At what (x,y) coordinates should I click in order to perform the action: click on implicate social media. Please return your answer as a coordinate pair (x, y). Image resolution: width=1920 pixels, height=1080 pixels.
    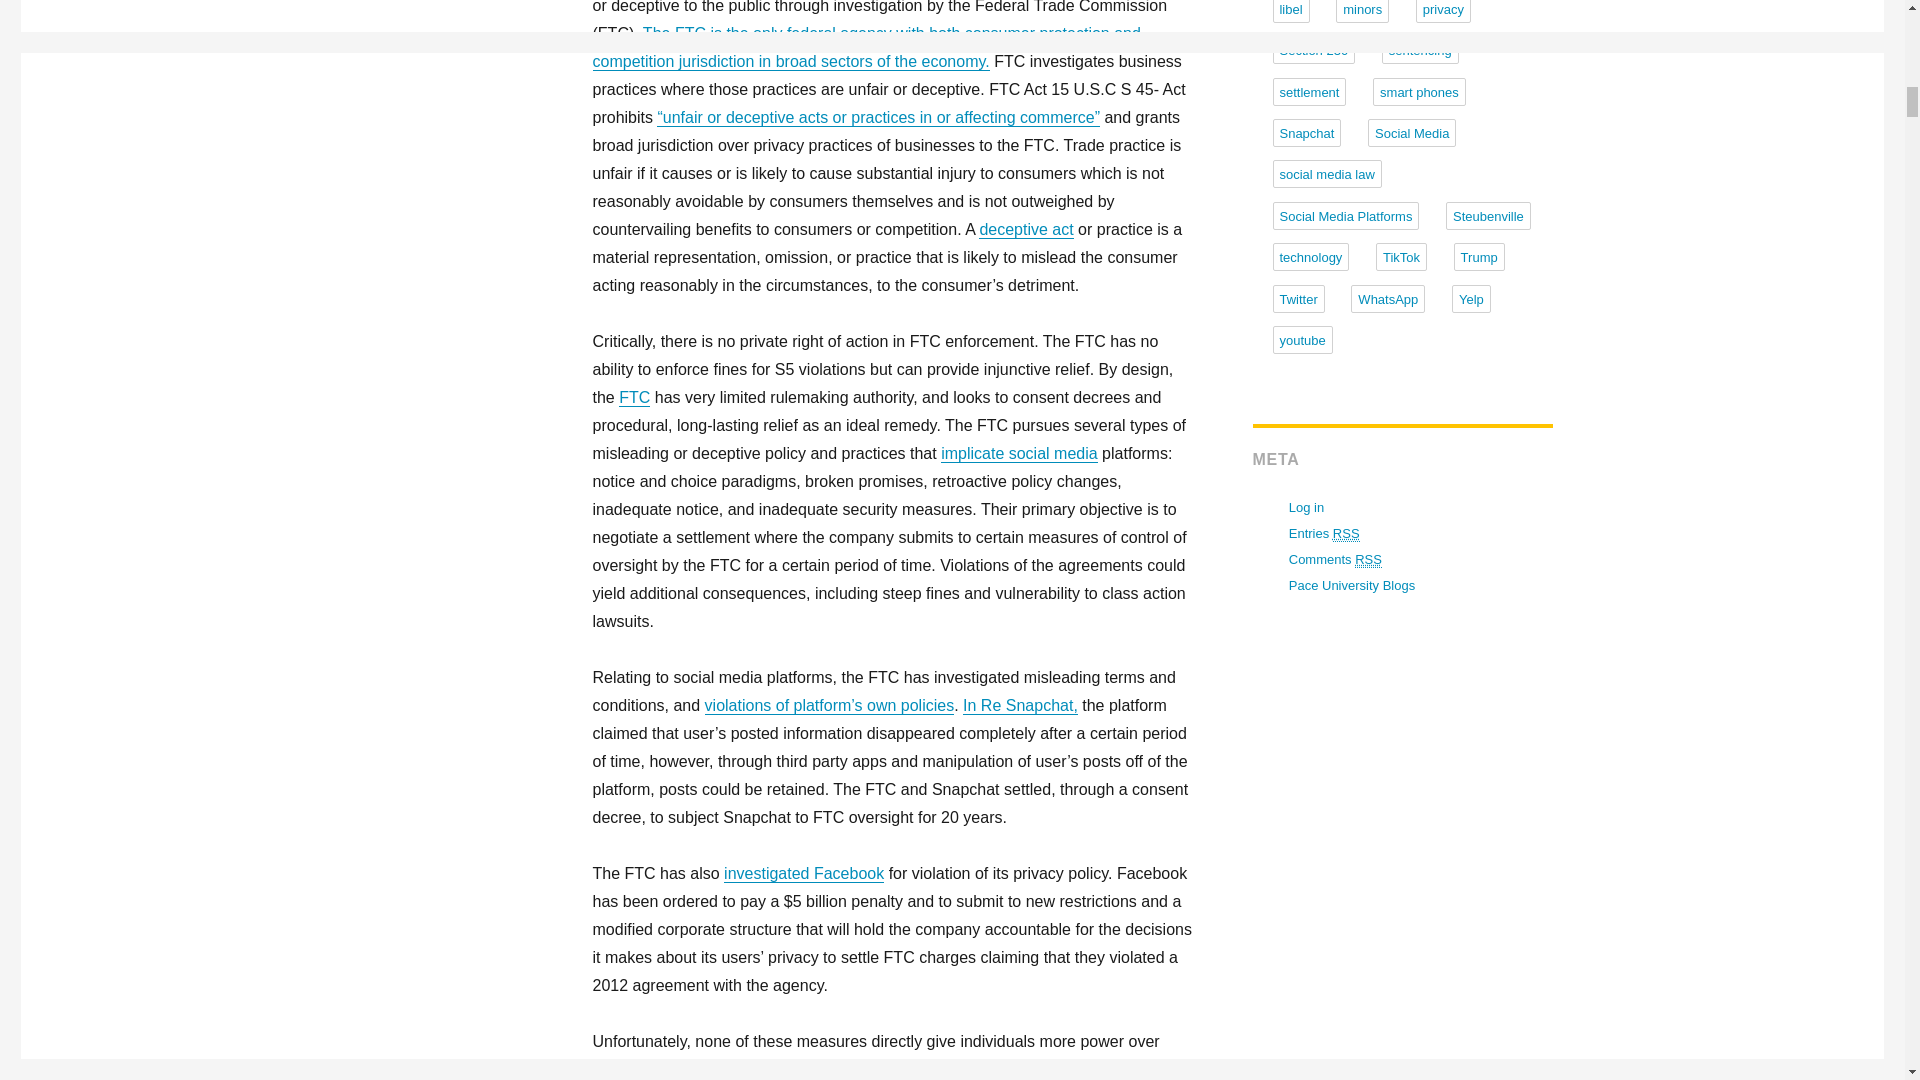
    Looking at the image, I should click on (1019, 453).